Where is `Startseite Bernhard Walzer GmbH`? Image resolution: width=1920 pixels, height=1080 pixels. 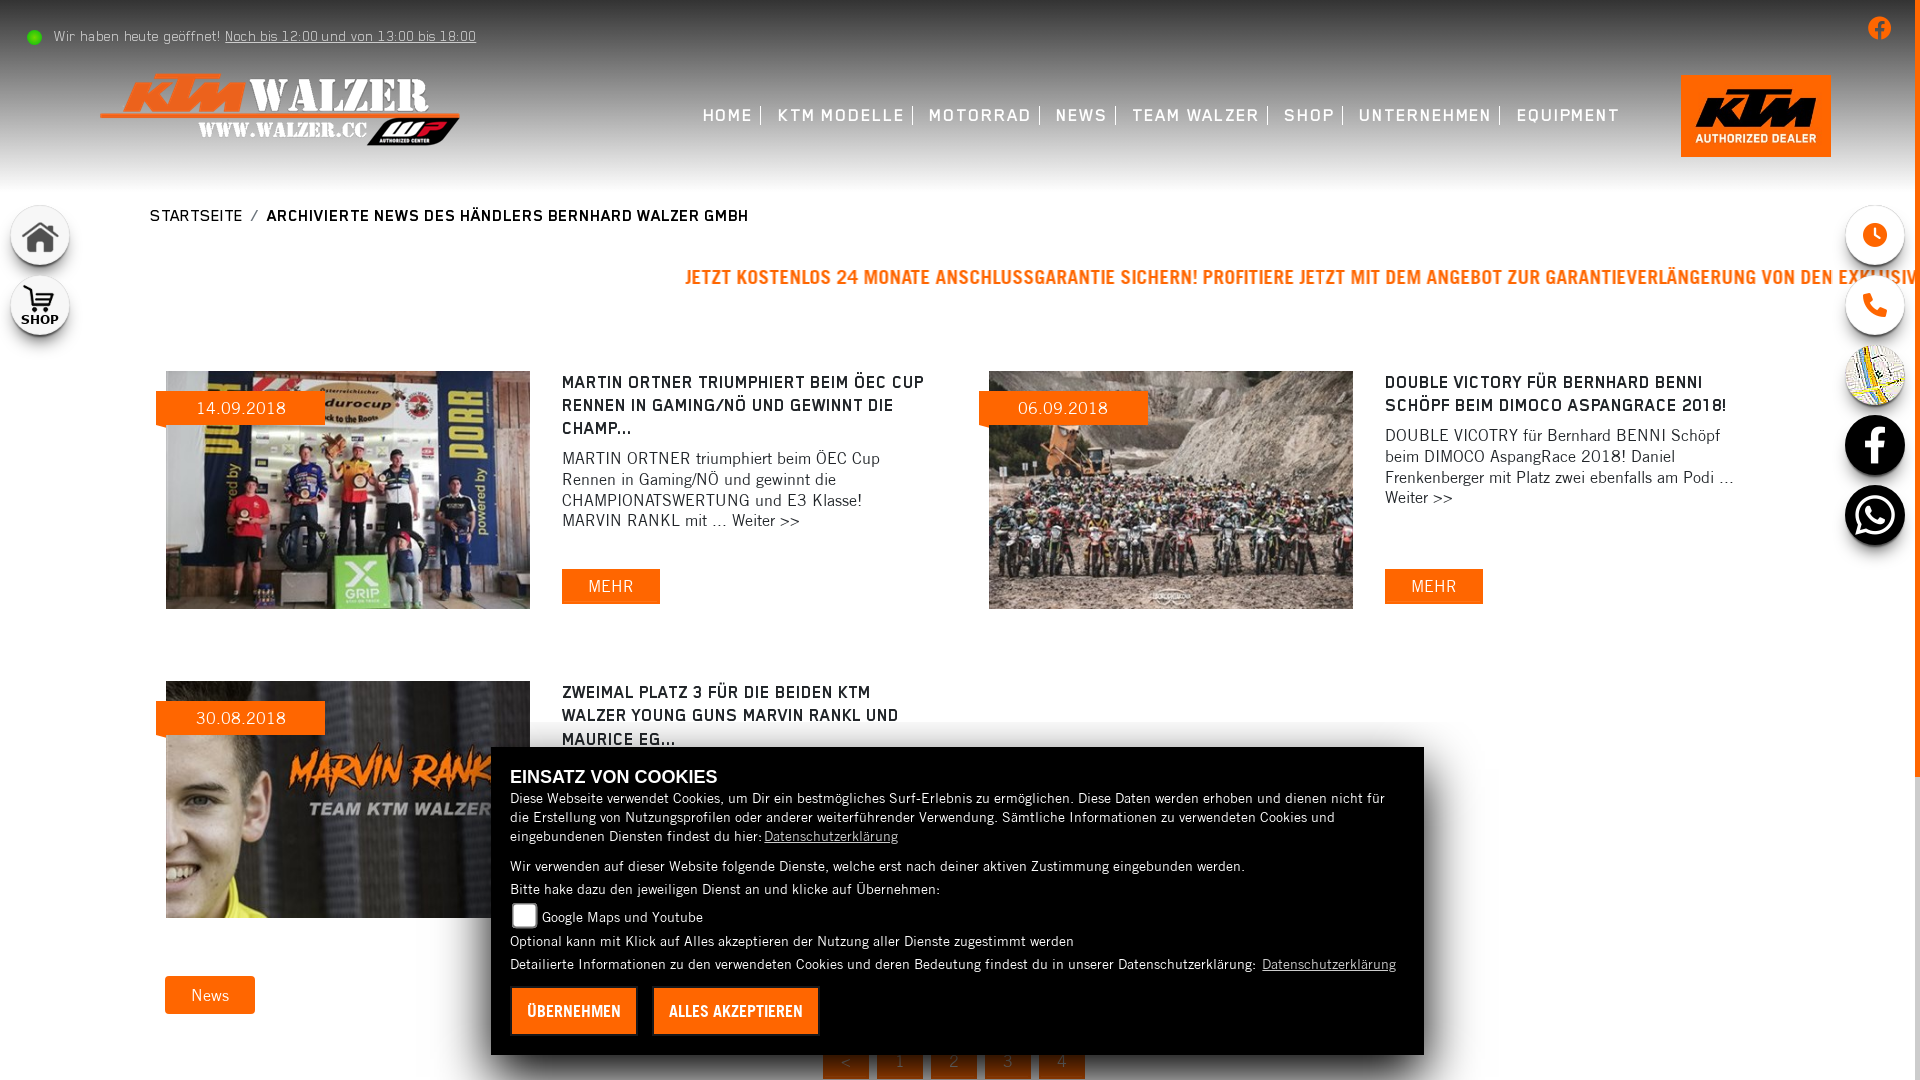 Startseite Bernhard Walzer GmbH is located at coordinates (1756, 114).